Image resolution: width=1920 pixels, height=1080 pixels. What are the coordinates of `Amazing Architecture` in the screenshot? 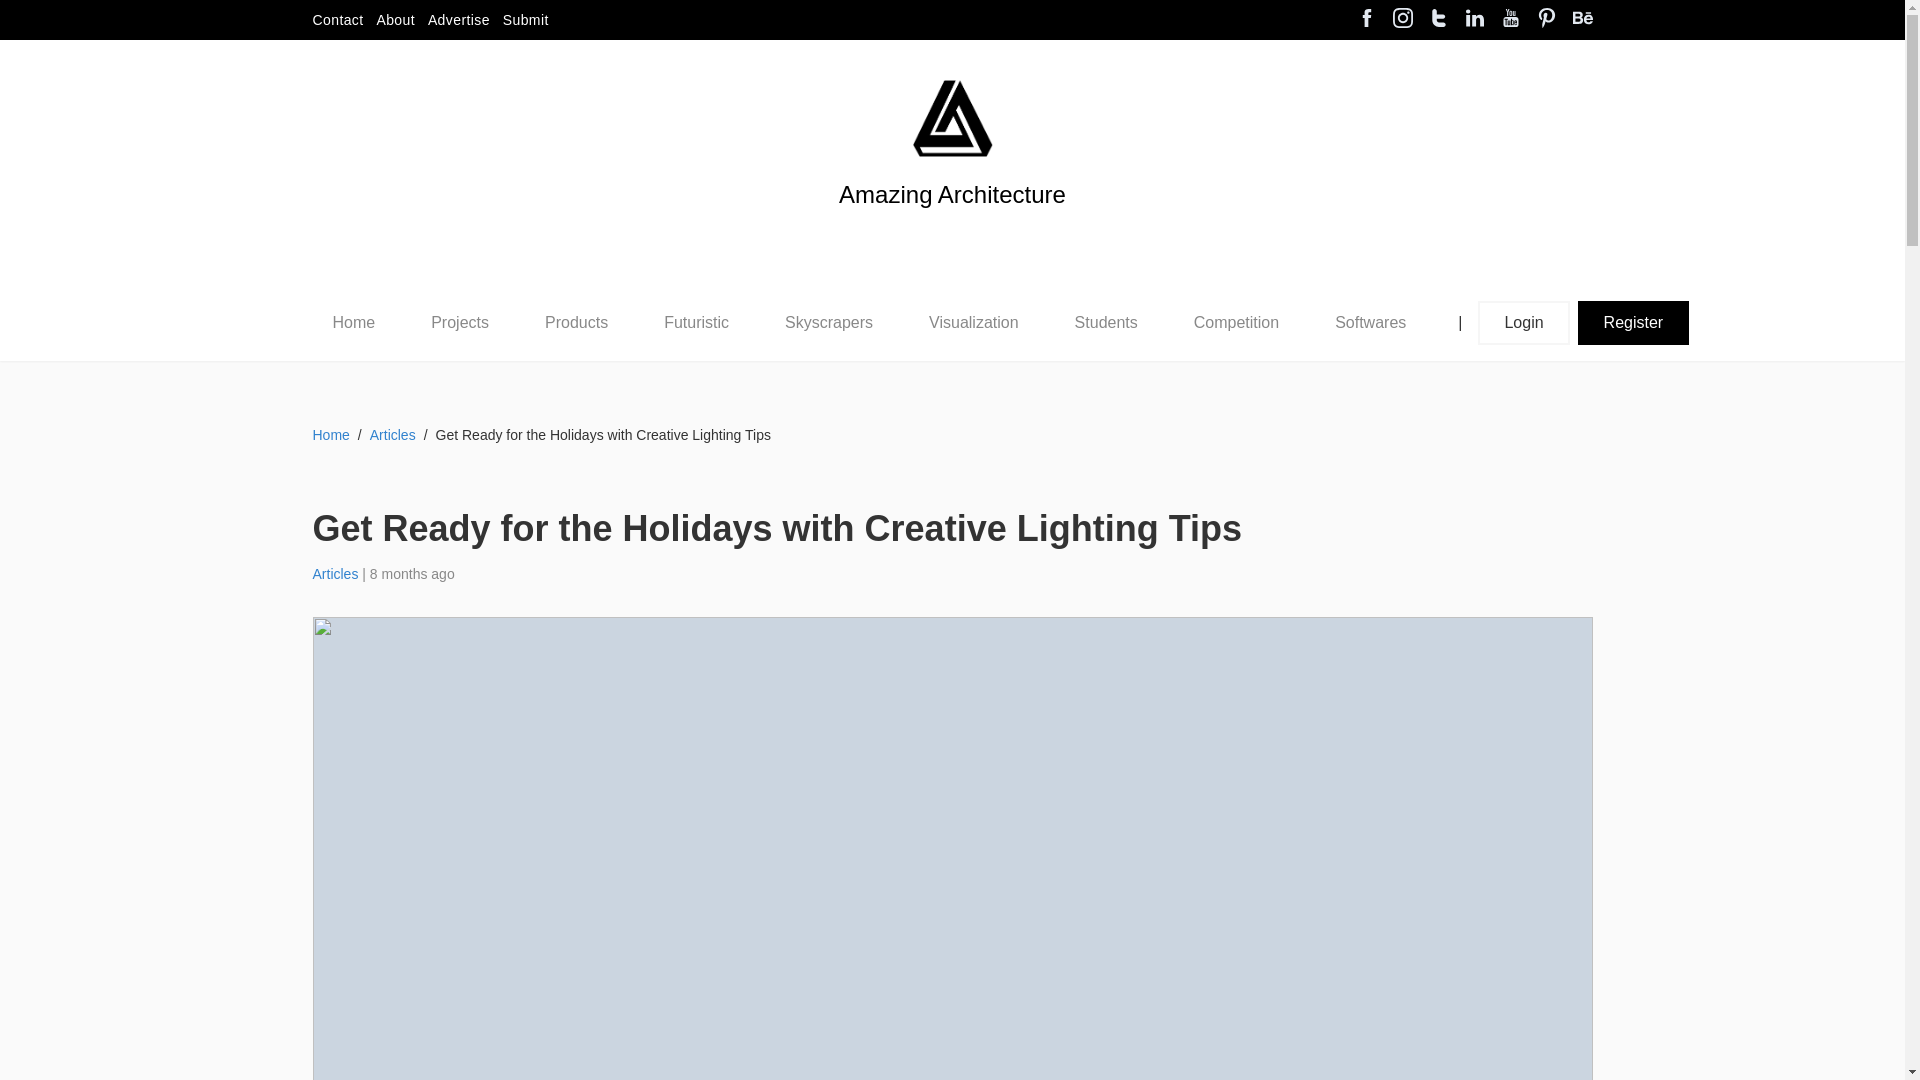 It's located at (952, 118).